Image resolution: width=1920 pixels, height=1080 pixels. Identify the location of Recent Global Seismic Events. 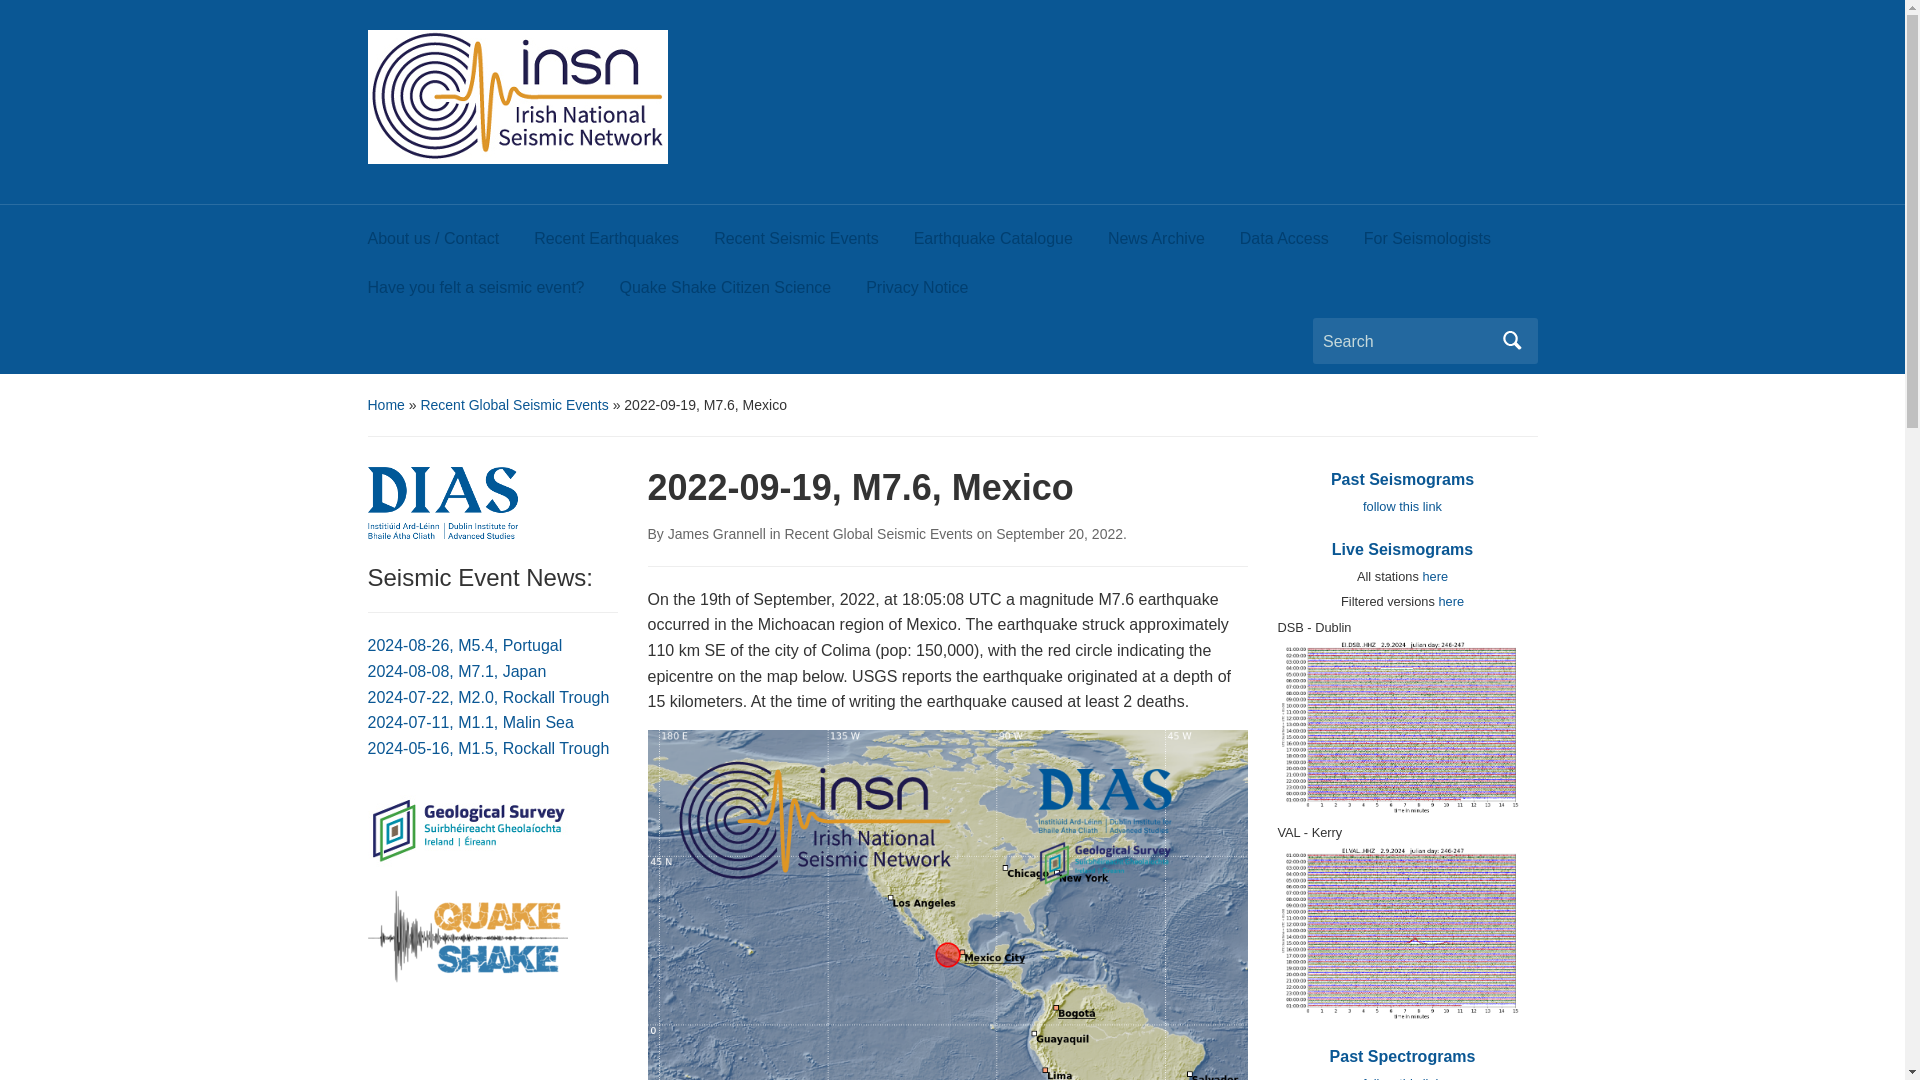
(514, 404).